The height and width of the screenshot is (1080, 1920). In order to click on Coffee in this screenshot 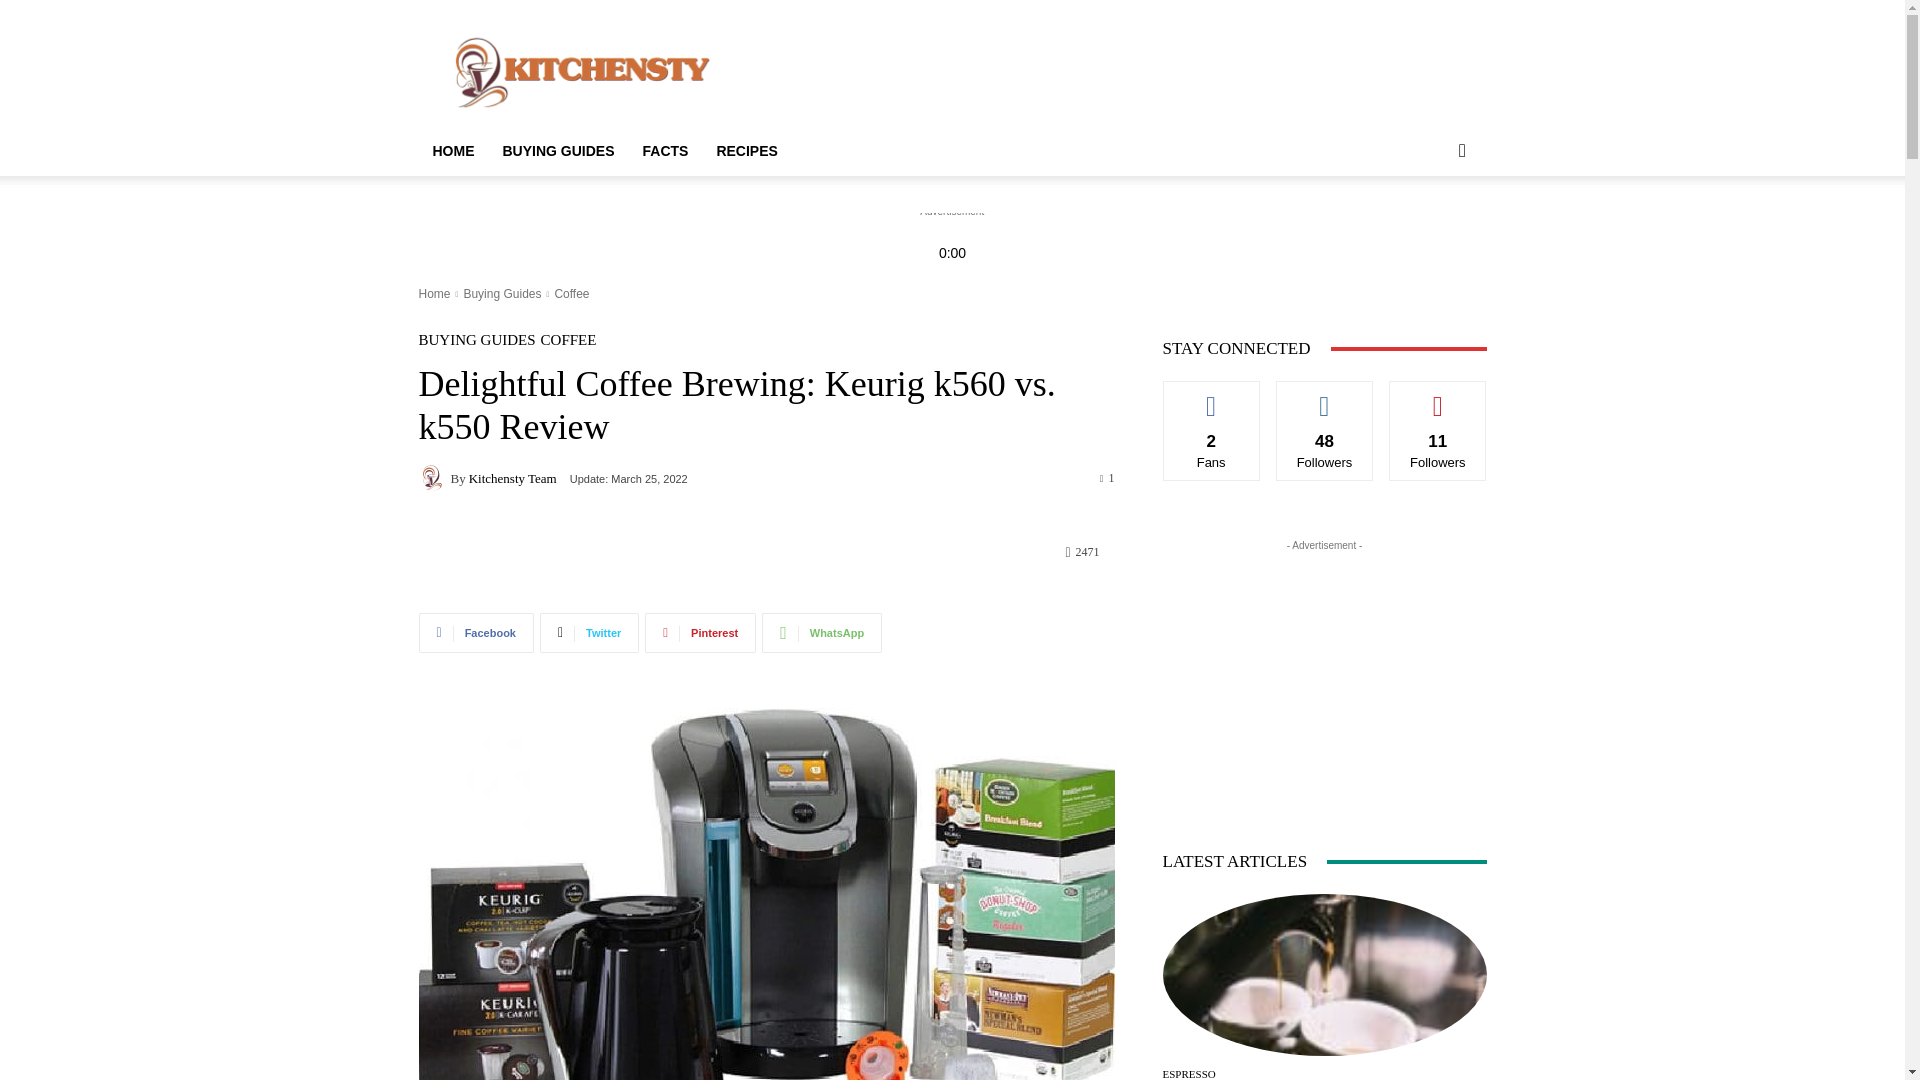, I will do `click(572, 294)`.